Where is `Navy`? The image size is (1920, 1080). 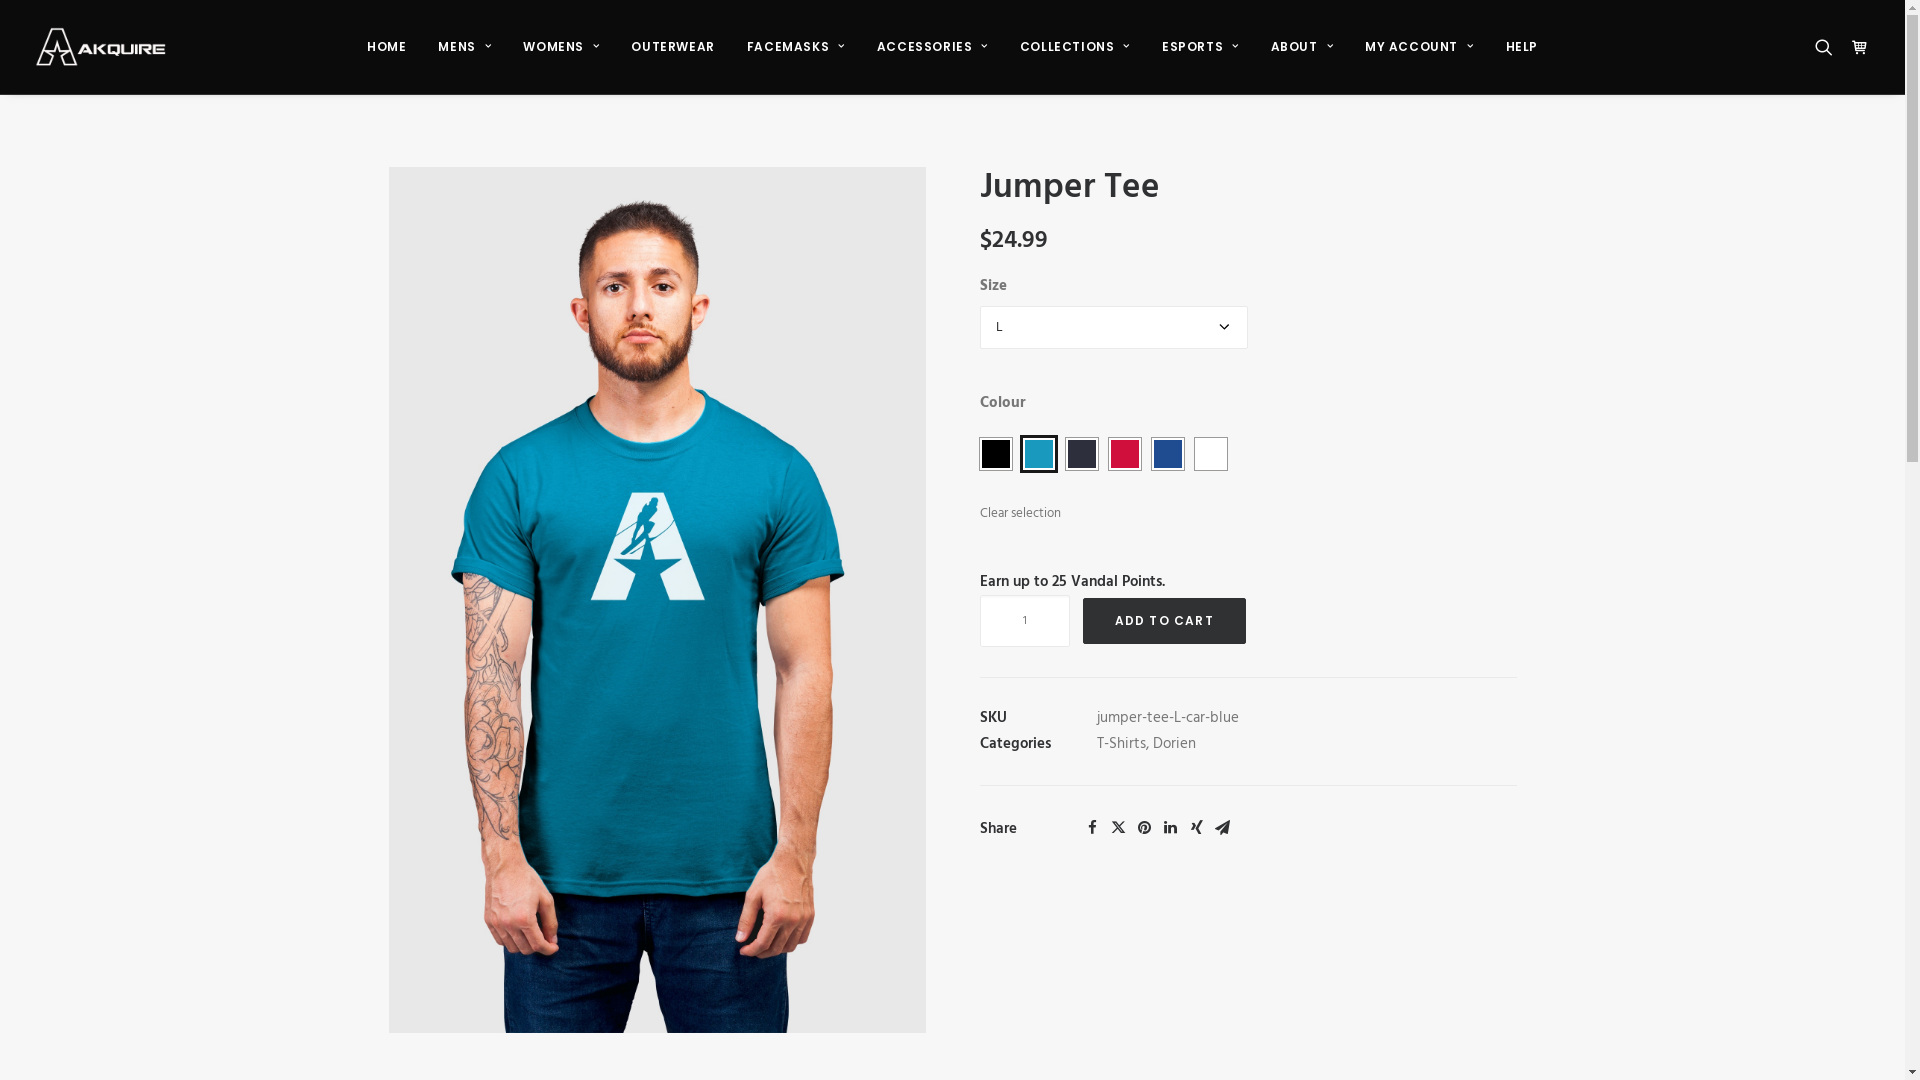
Navy is located at coordinates (1082, 454).